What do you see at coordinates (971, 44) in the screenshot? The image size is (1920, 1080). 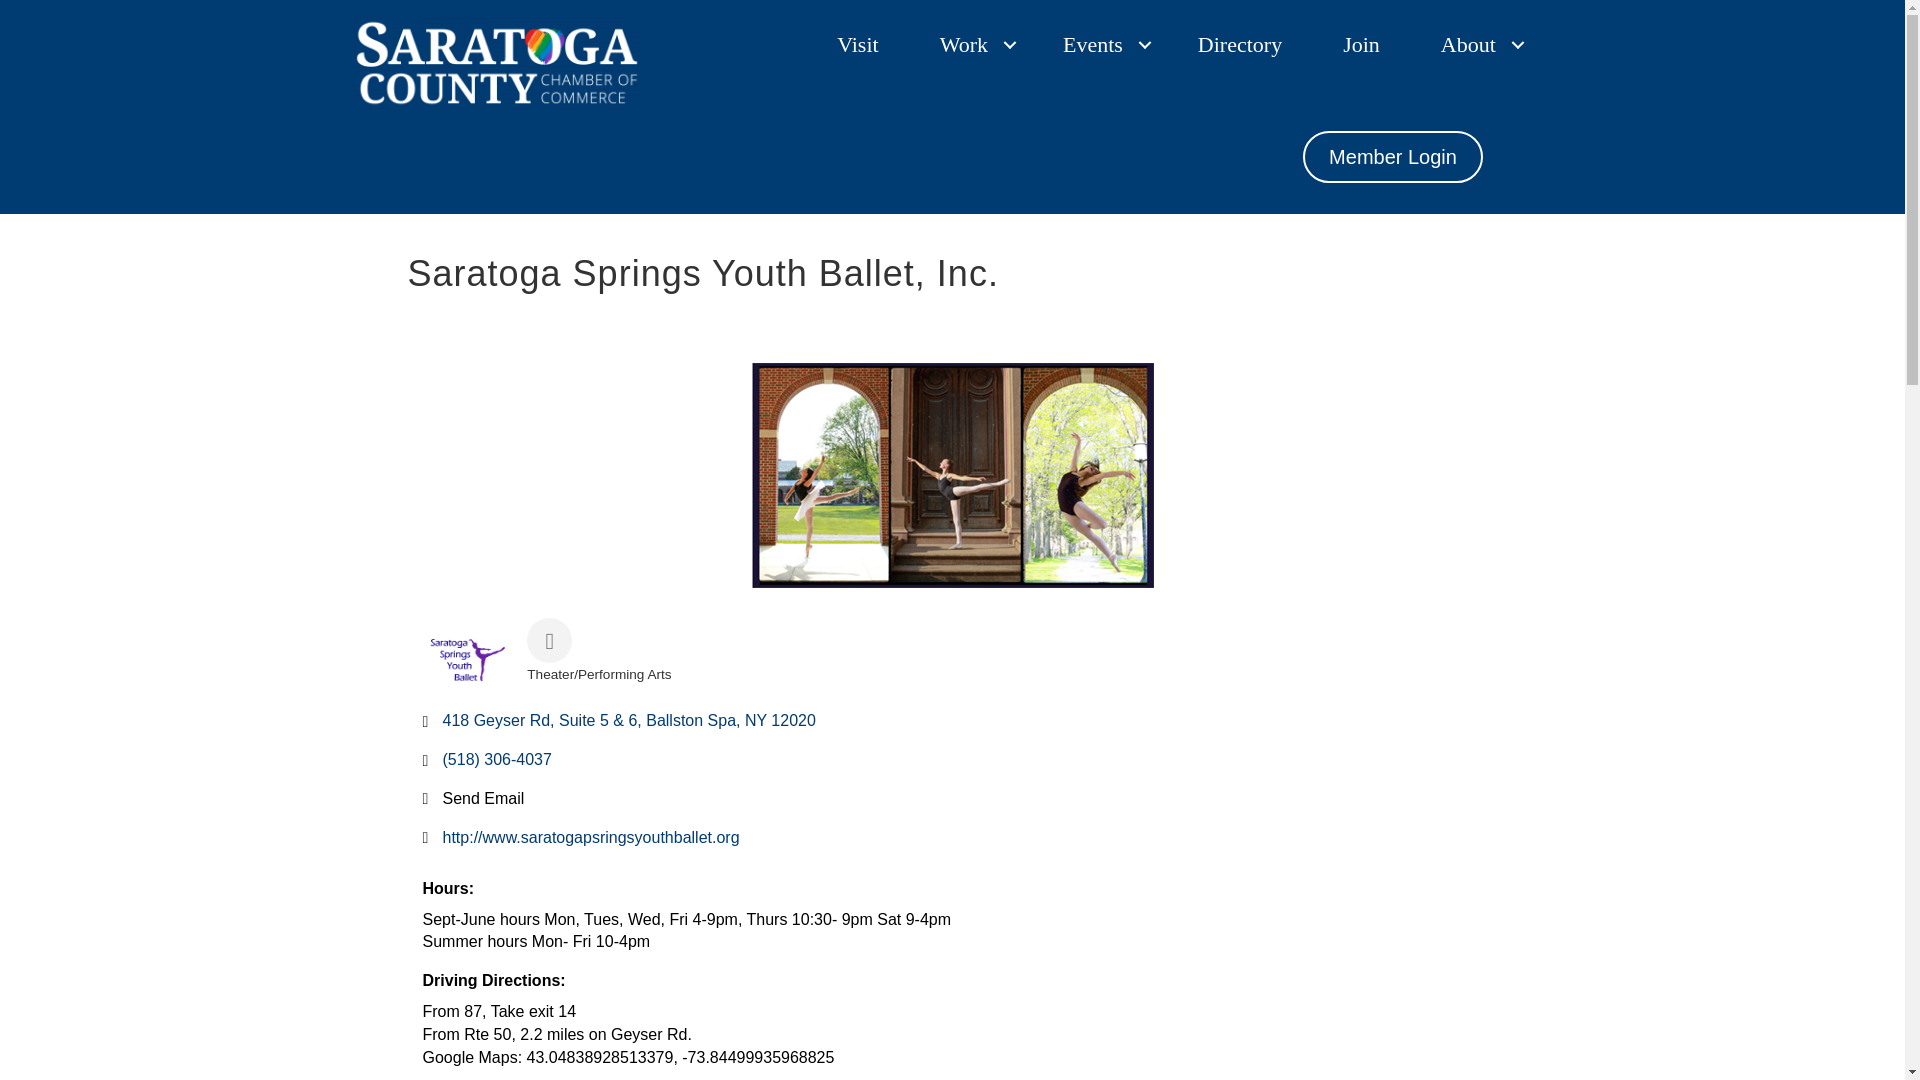 I see `Work` at bounding box center [971, 44].